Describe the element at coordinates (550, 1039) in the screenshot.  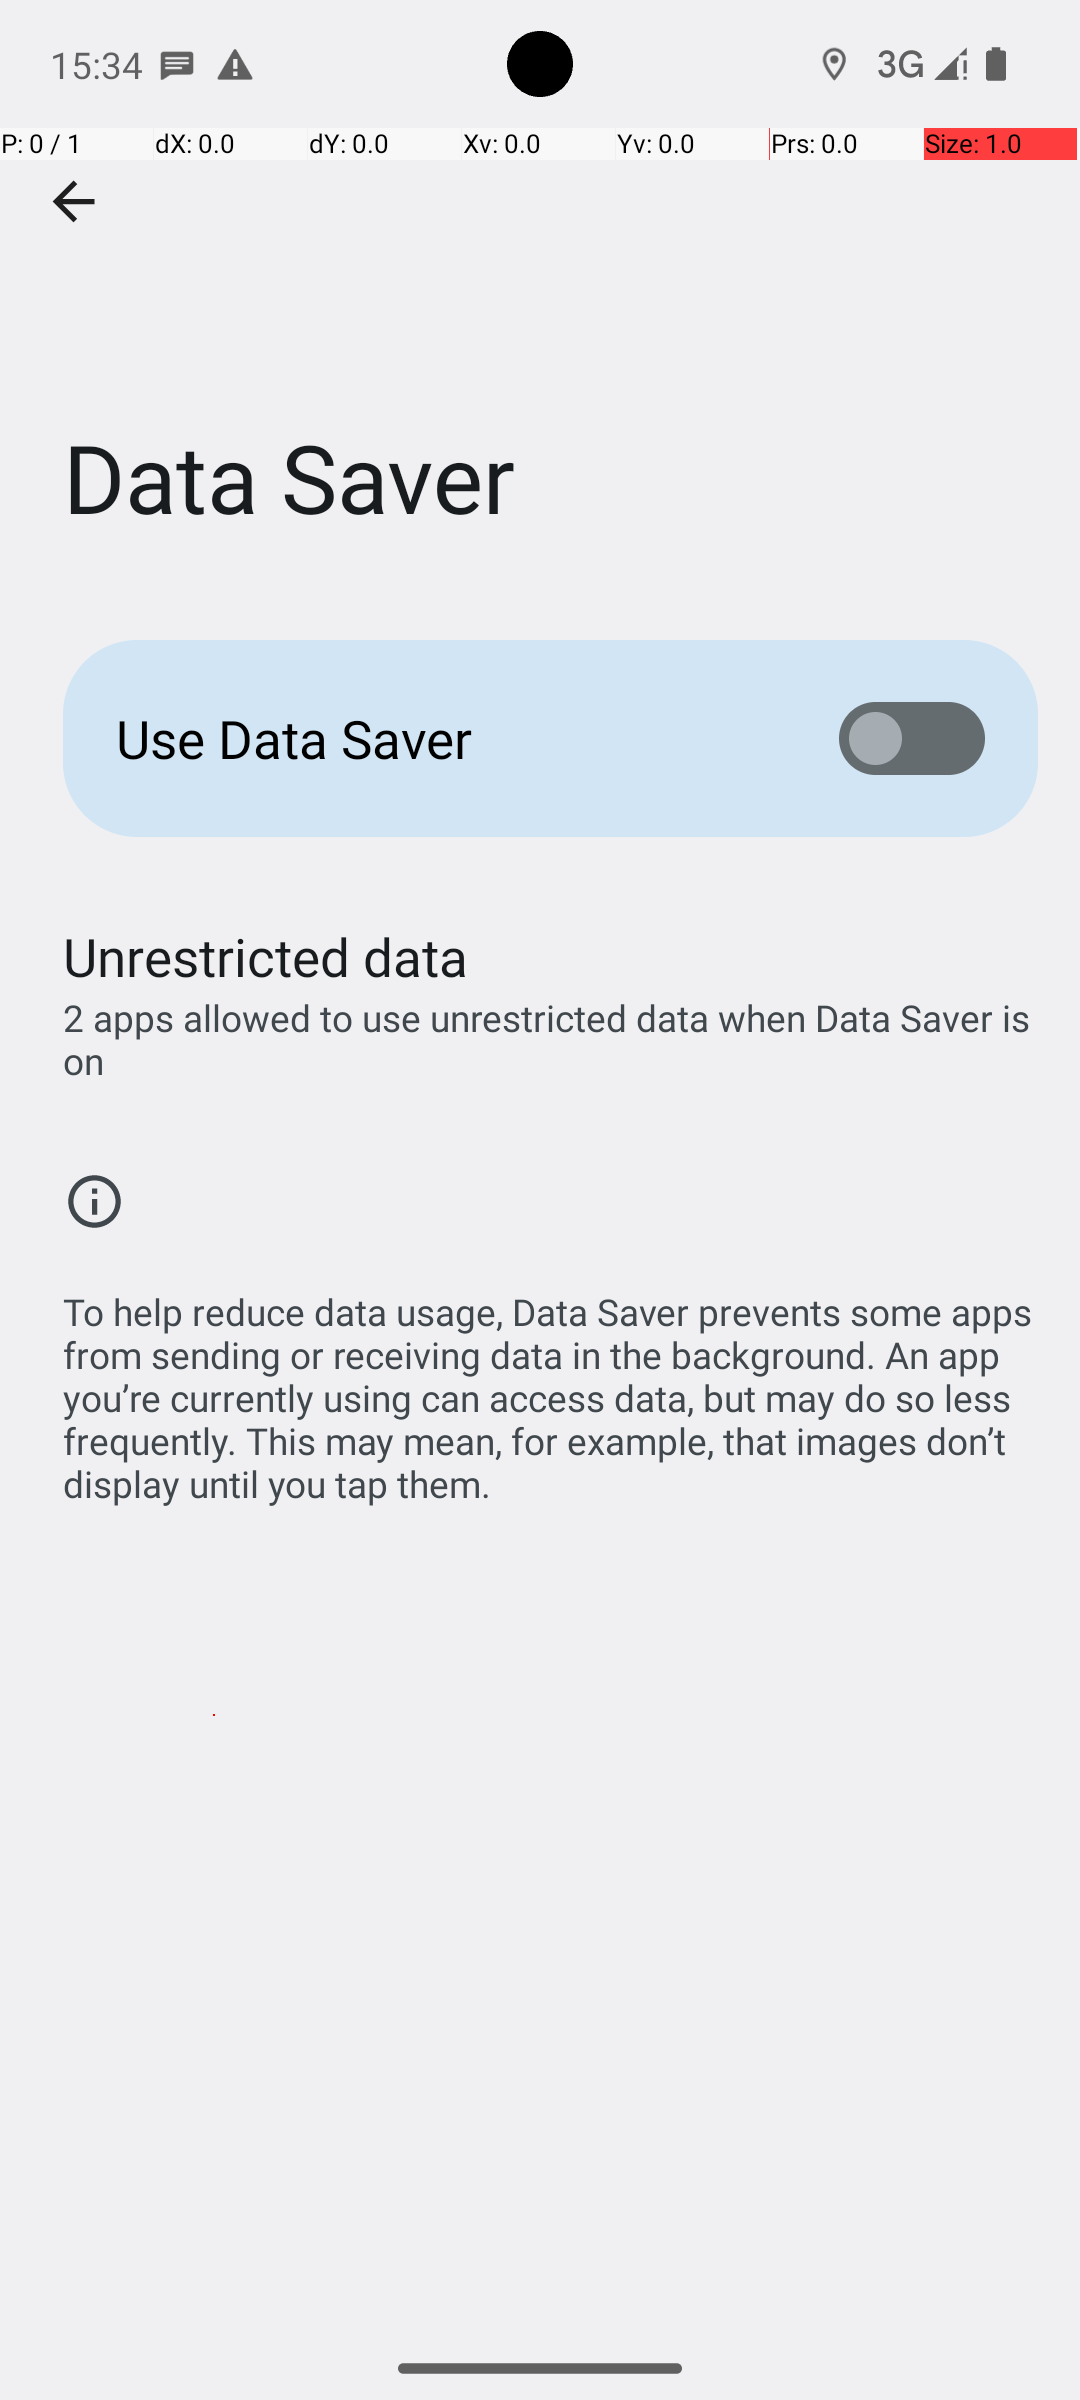
I see `2 apps allowed to use unrestricted data when Data Saver is on` at that location.